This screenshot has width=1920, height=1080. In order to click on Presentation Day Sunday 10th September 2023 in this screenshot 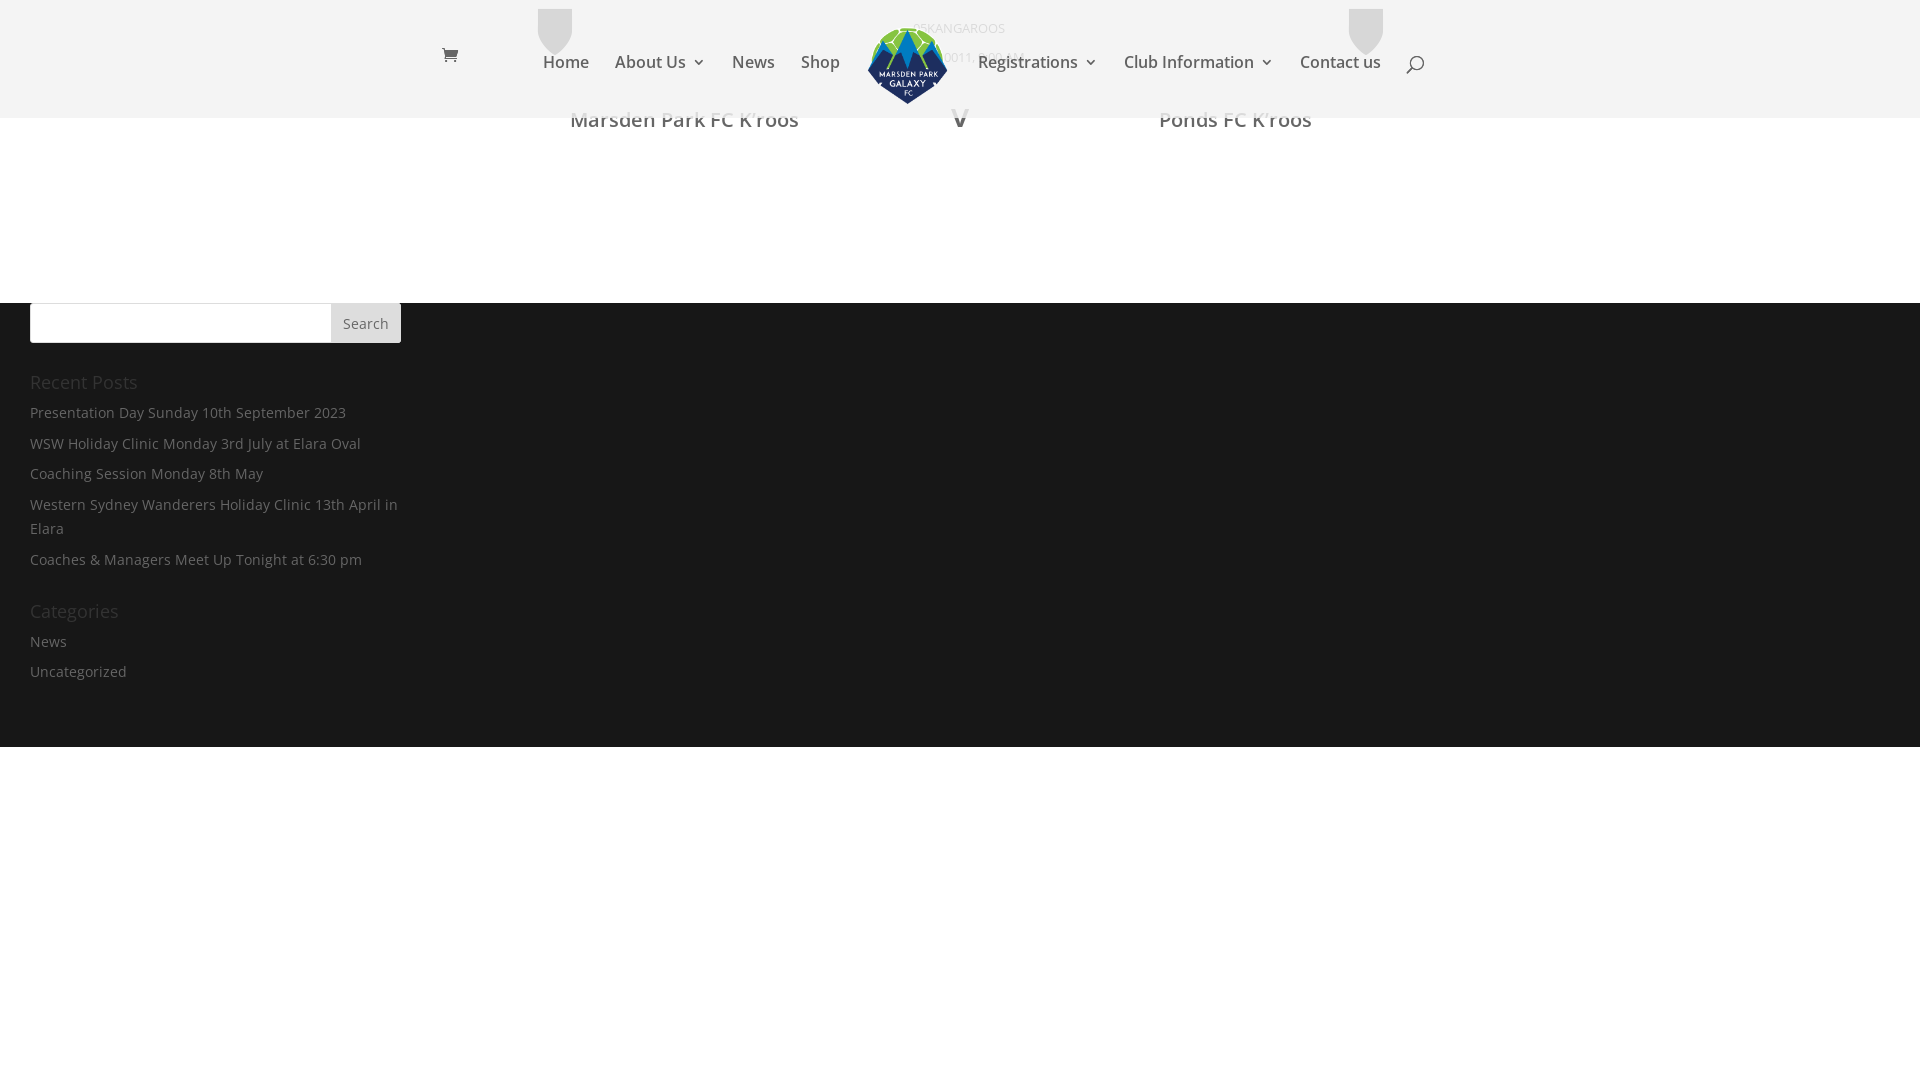, I will do `click(188, 412)`.